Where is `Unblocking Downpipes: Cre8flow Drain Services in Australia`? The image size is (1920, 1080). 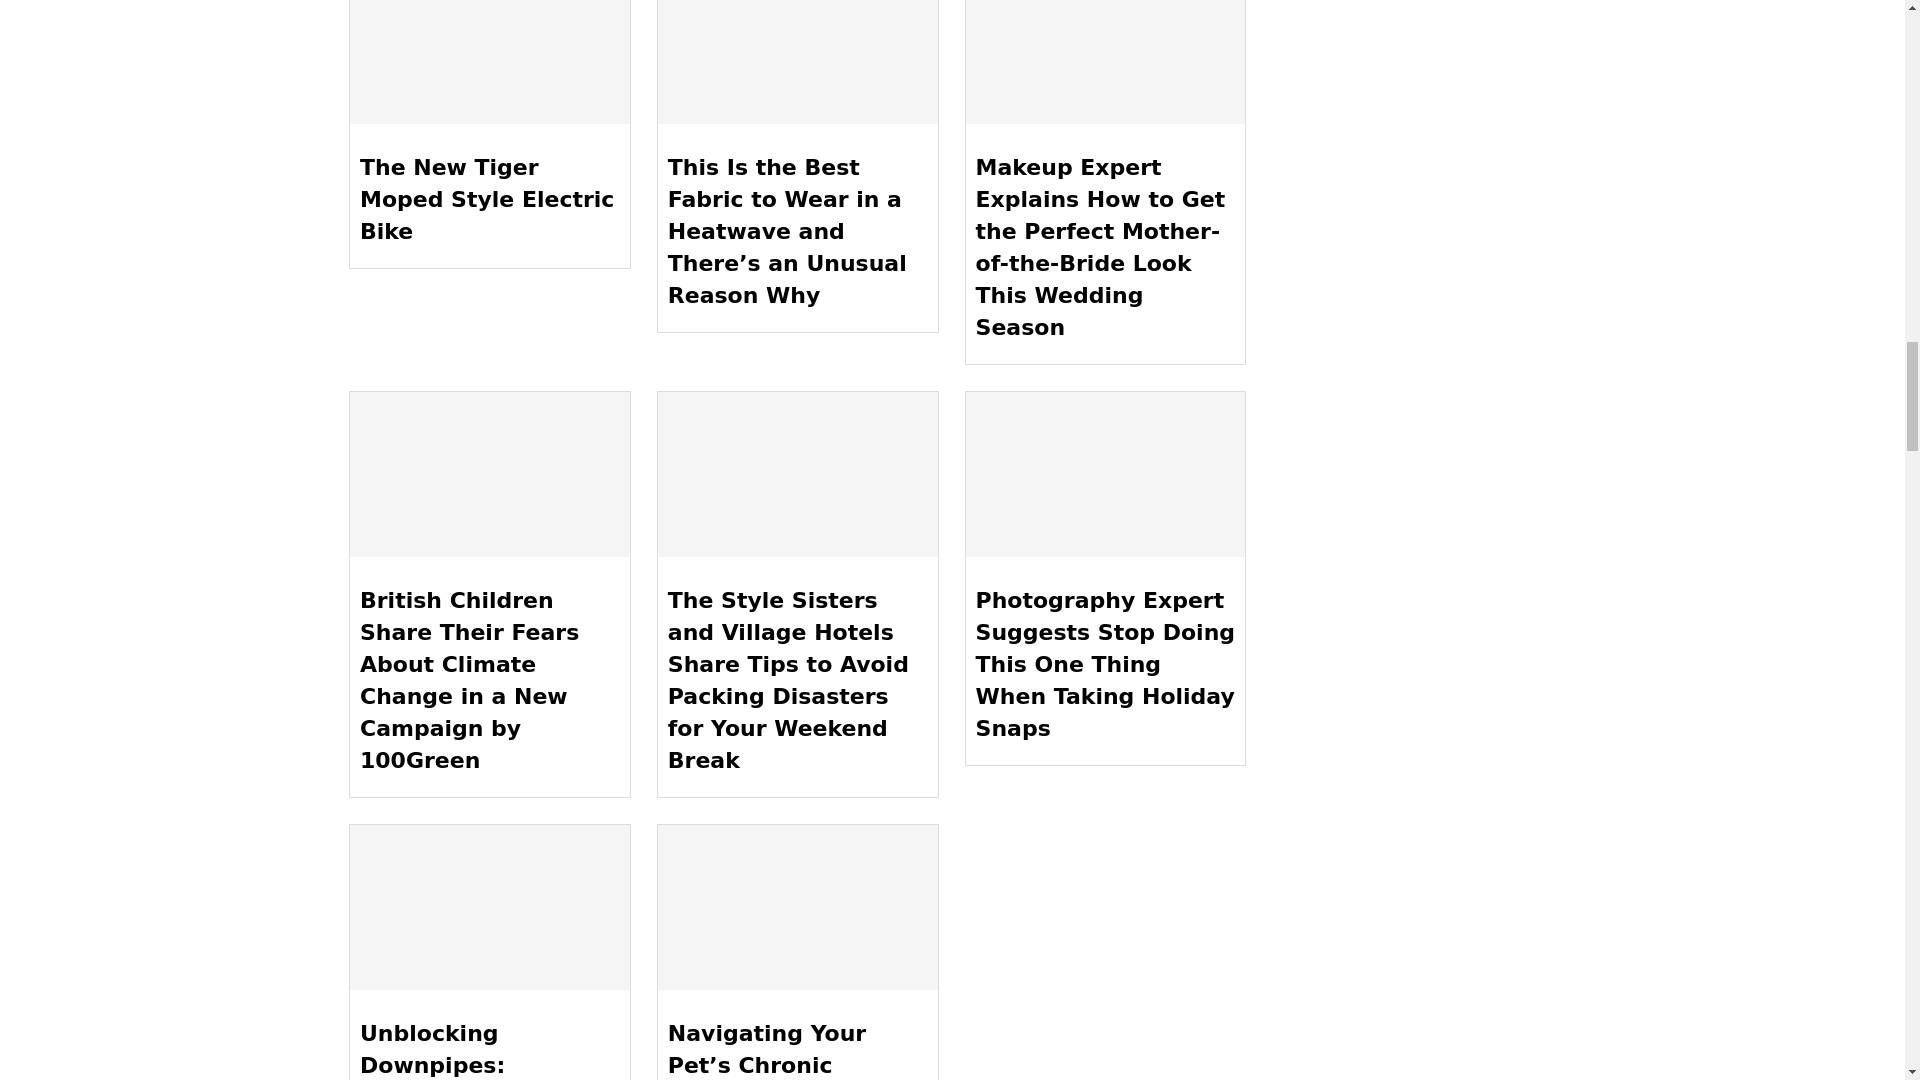 Unblocking Downpipes: Cre8flow Drain Services in Australia is located at coordinates (489, 908).